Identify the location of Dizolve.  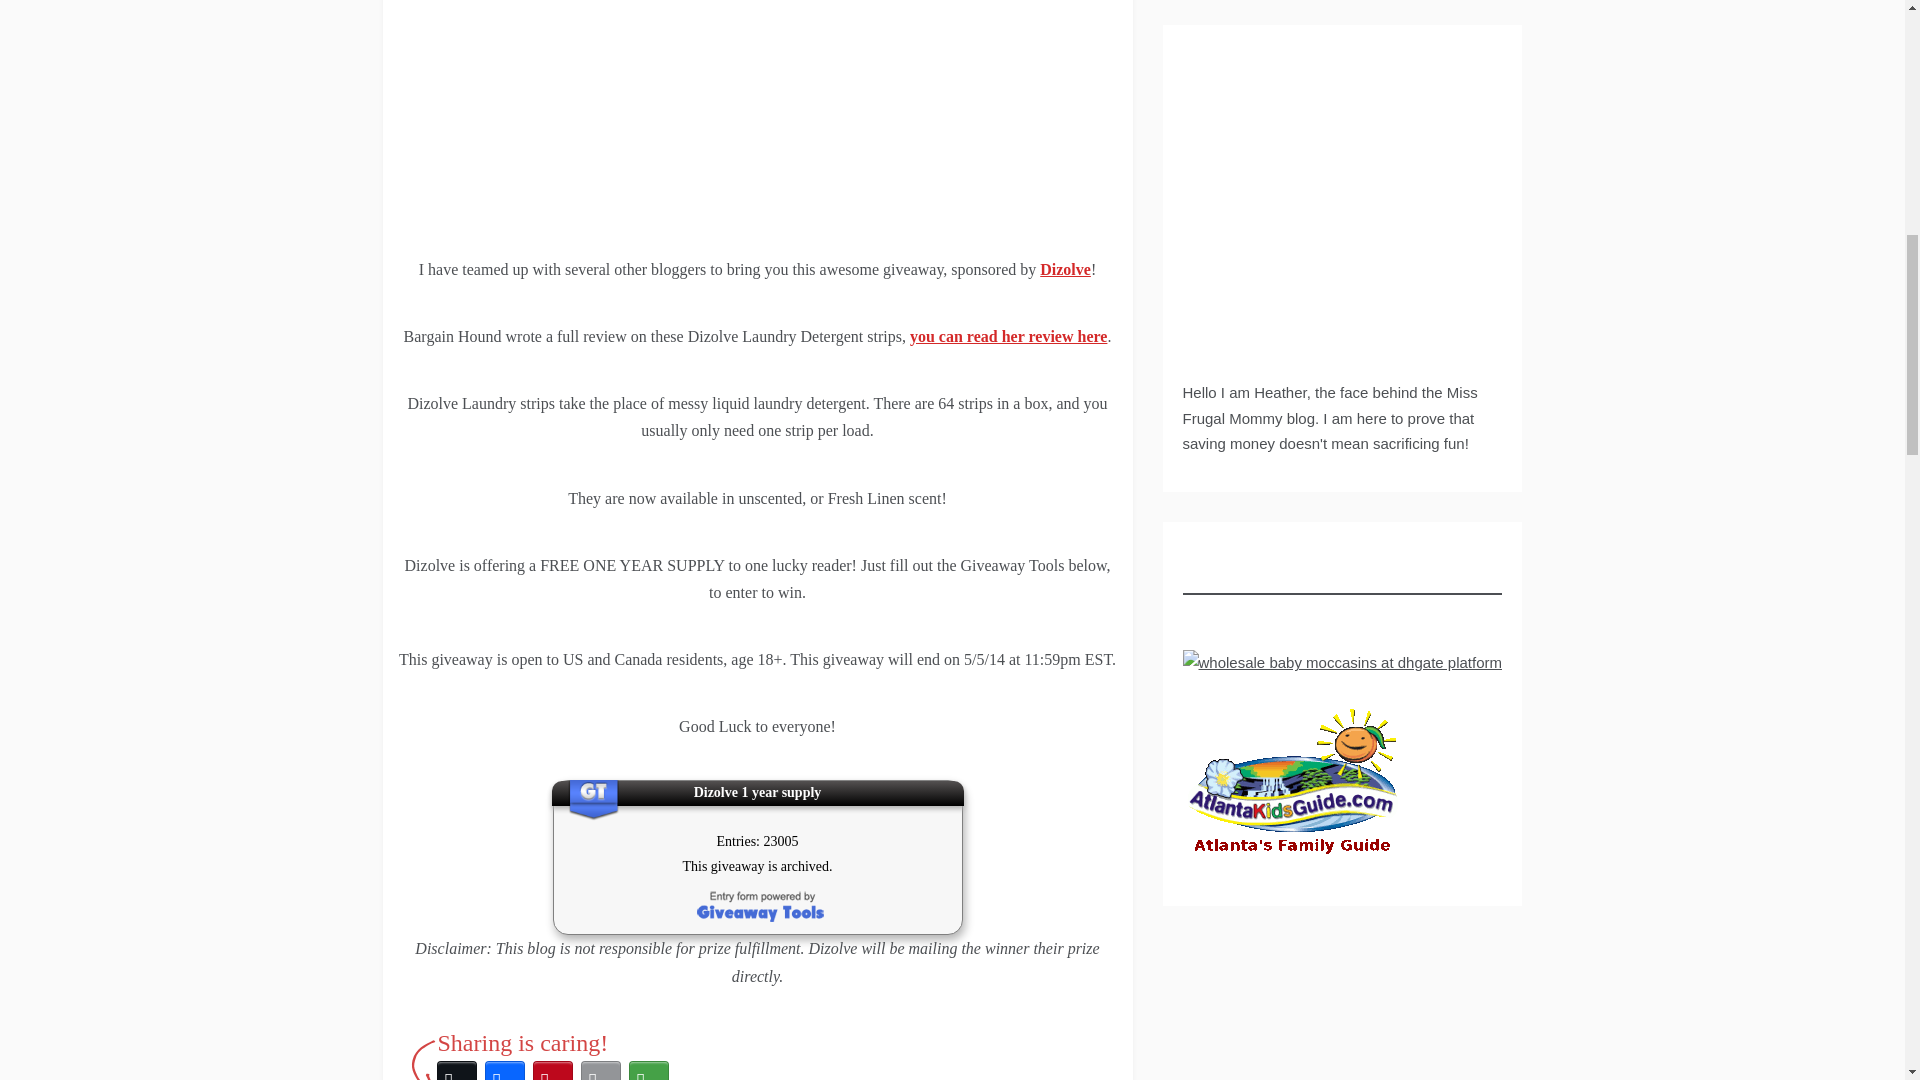
(1065, 269).